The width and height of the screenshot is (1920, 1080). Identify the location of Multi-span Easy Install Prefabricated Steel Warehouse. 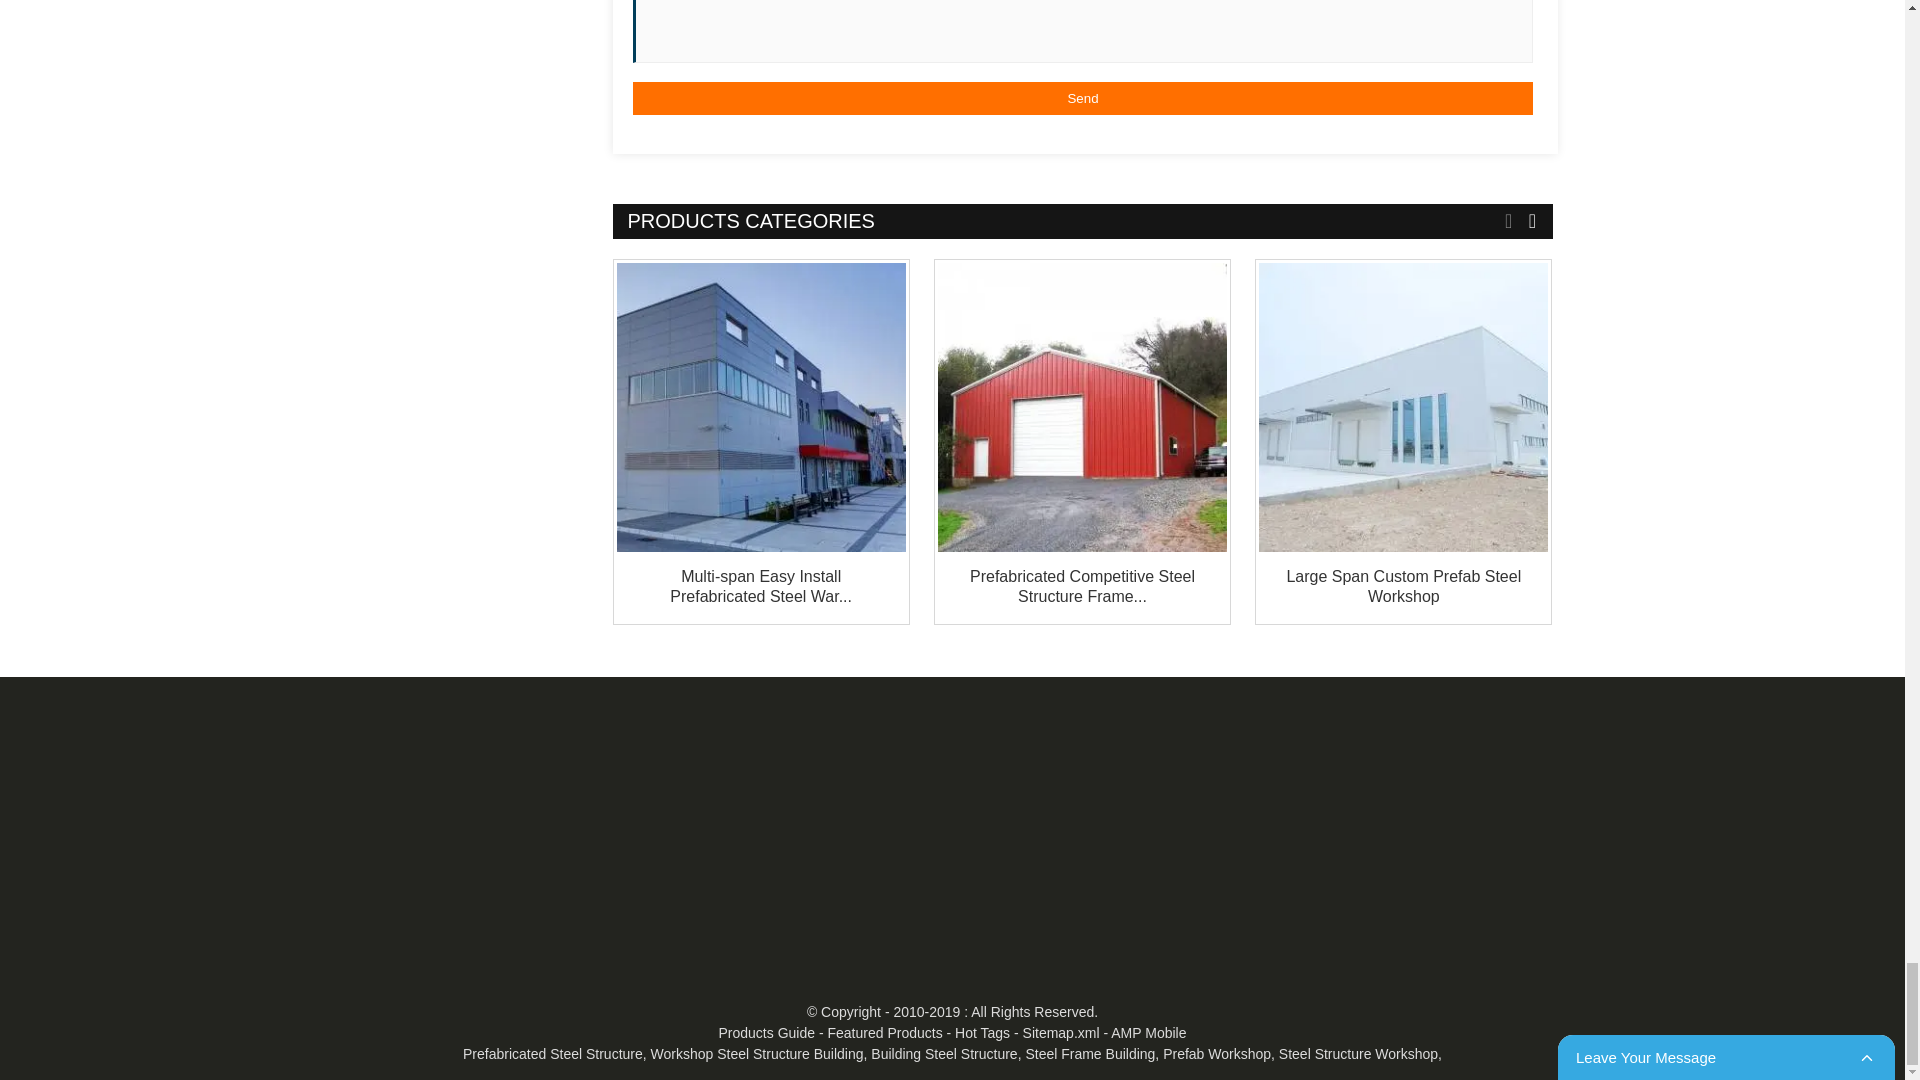
(760, 586).